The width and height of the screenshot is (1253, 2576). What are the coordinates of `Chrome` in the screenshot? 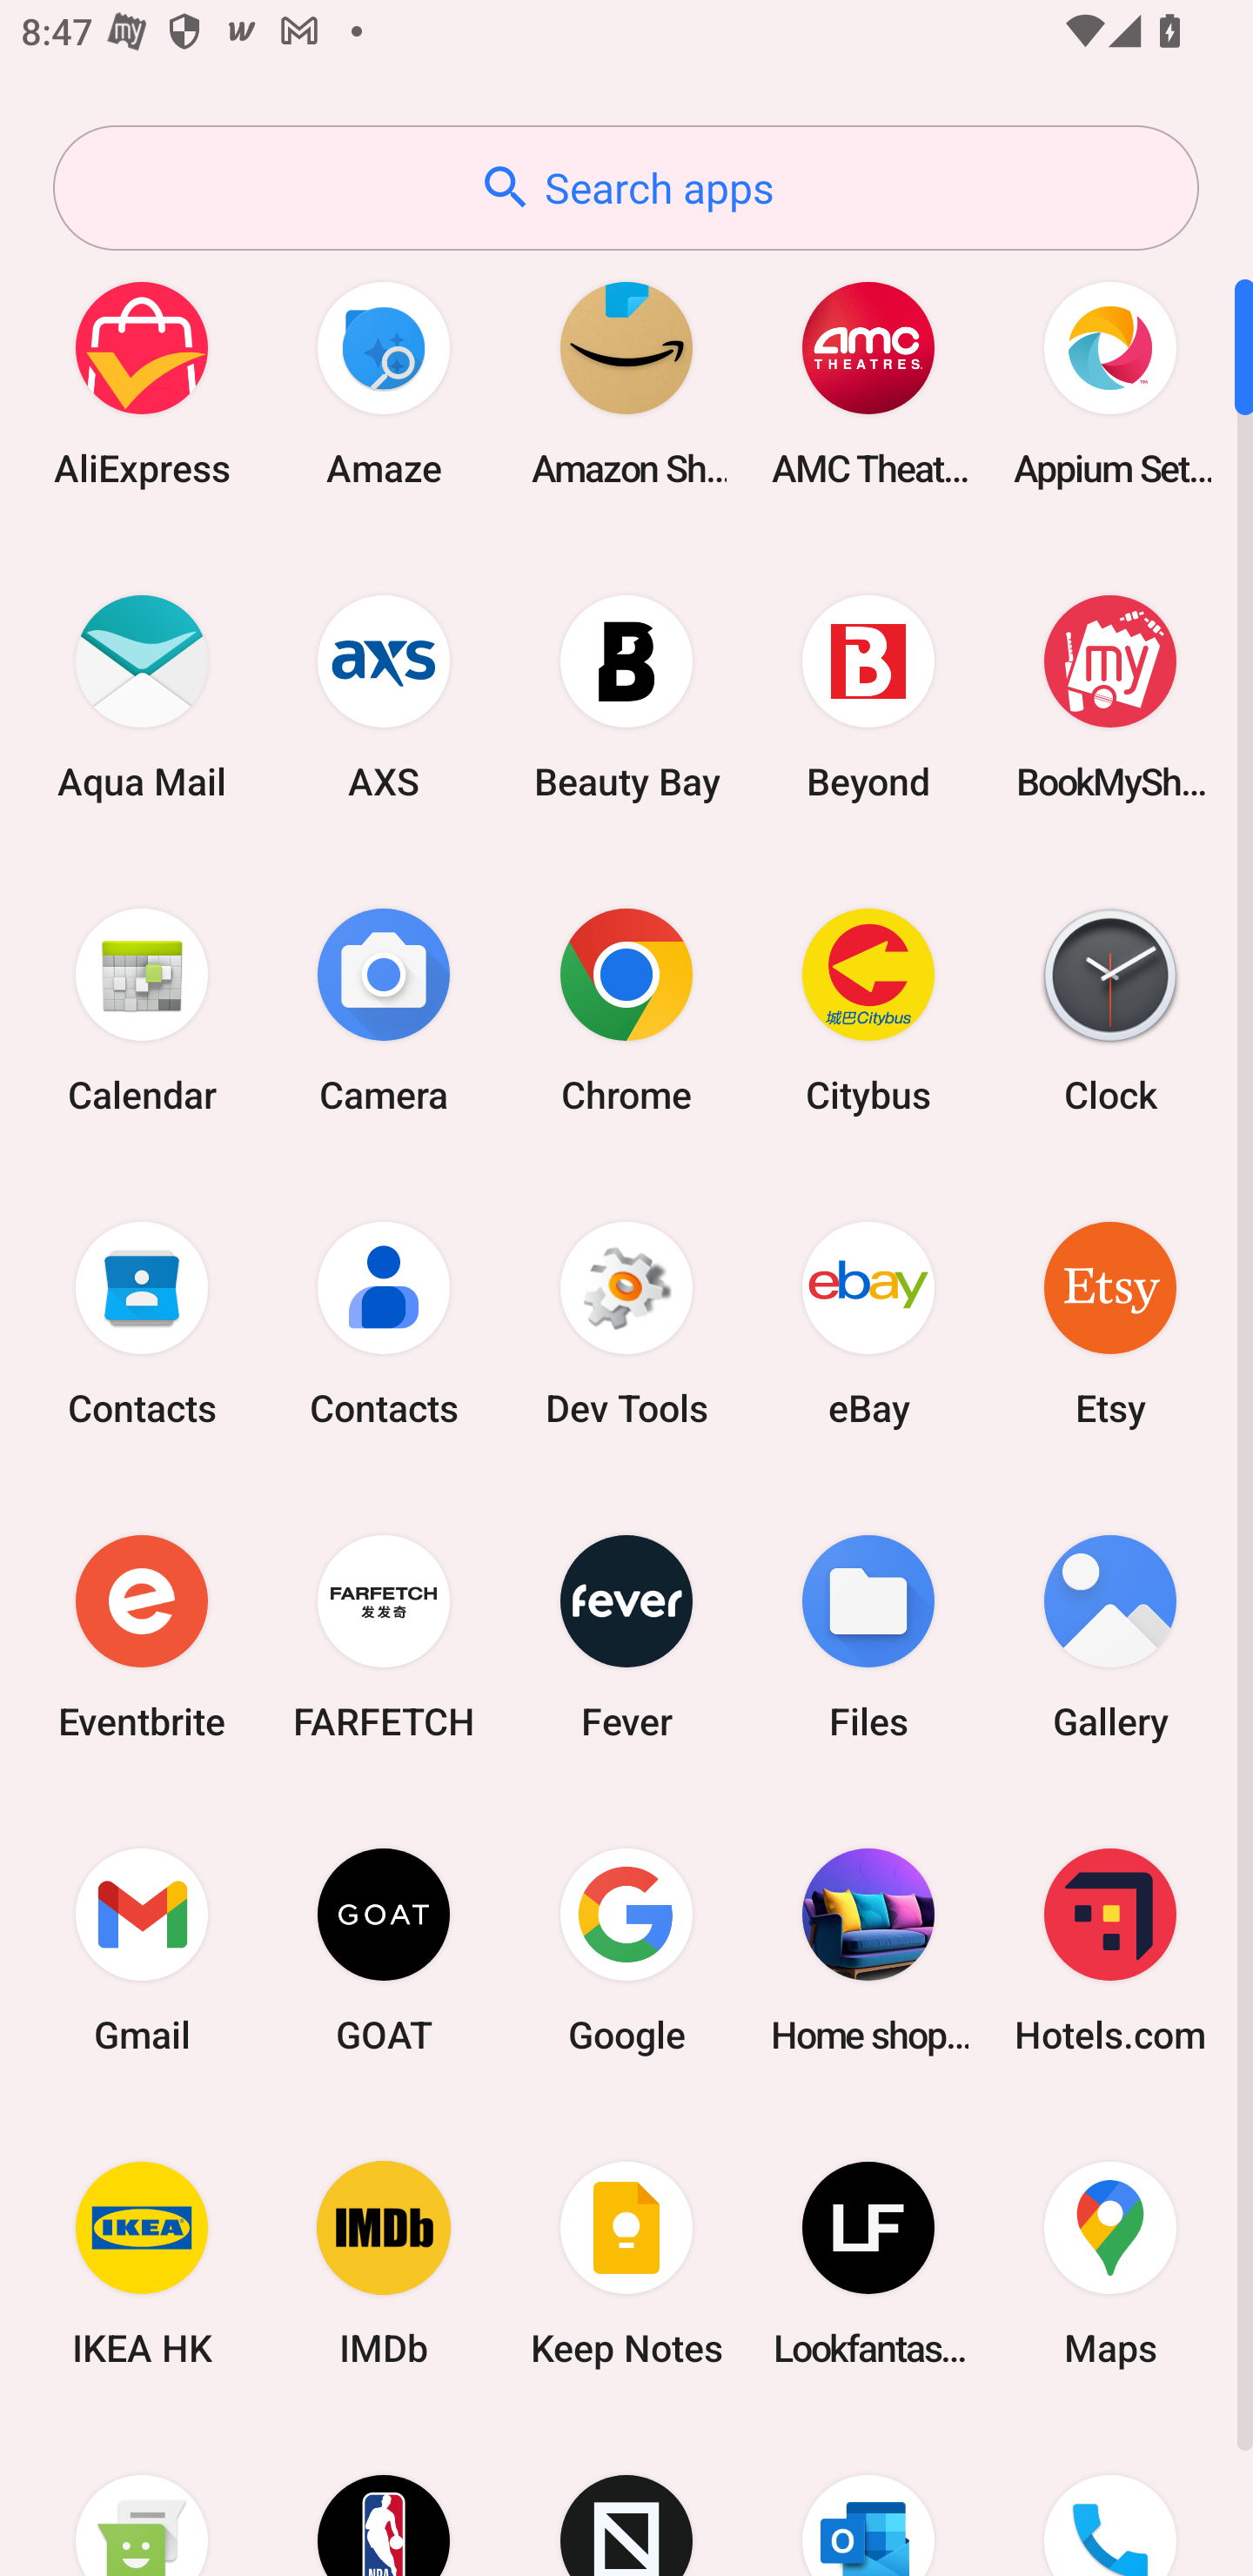 It's located at (626, 1010).